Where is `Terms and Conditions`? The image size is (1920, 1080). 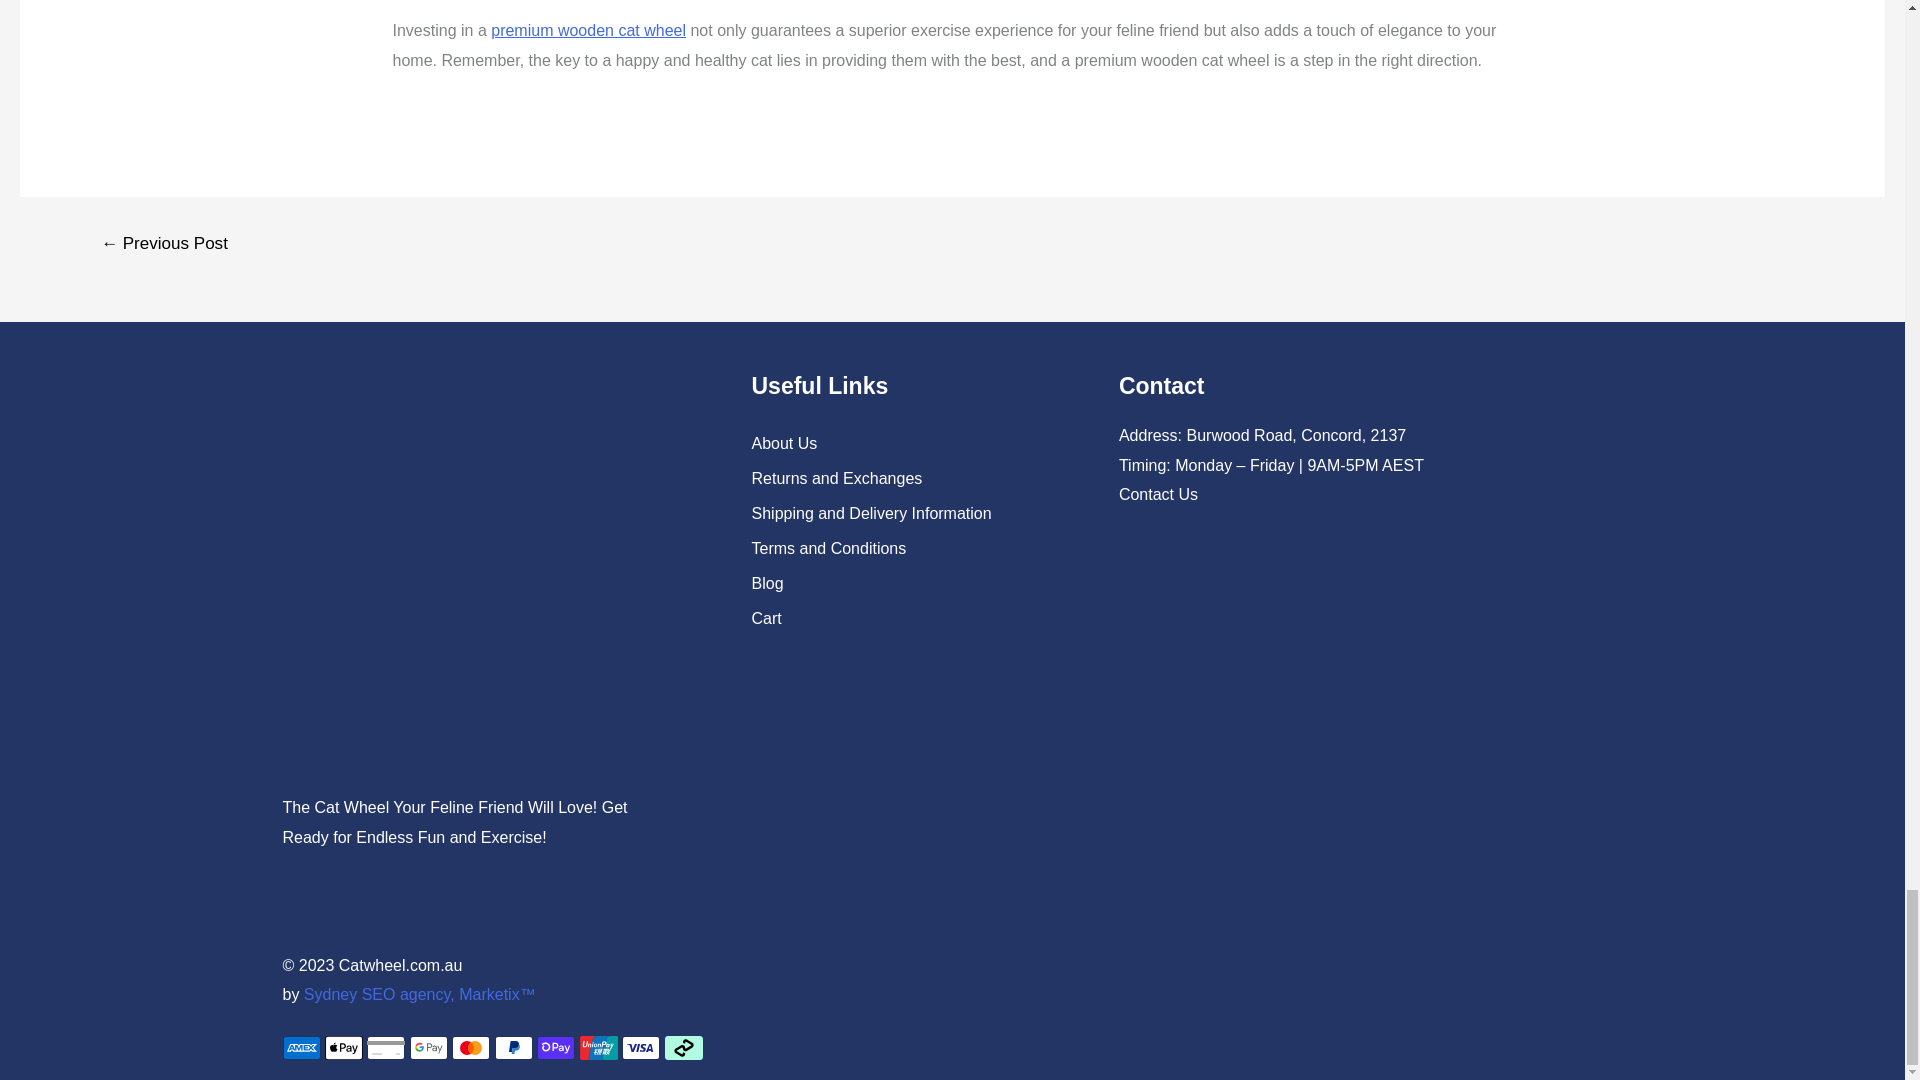 Terms and Conditions is located at coordinates (906, 548).